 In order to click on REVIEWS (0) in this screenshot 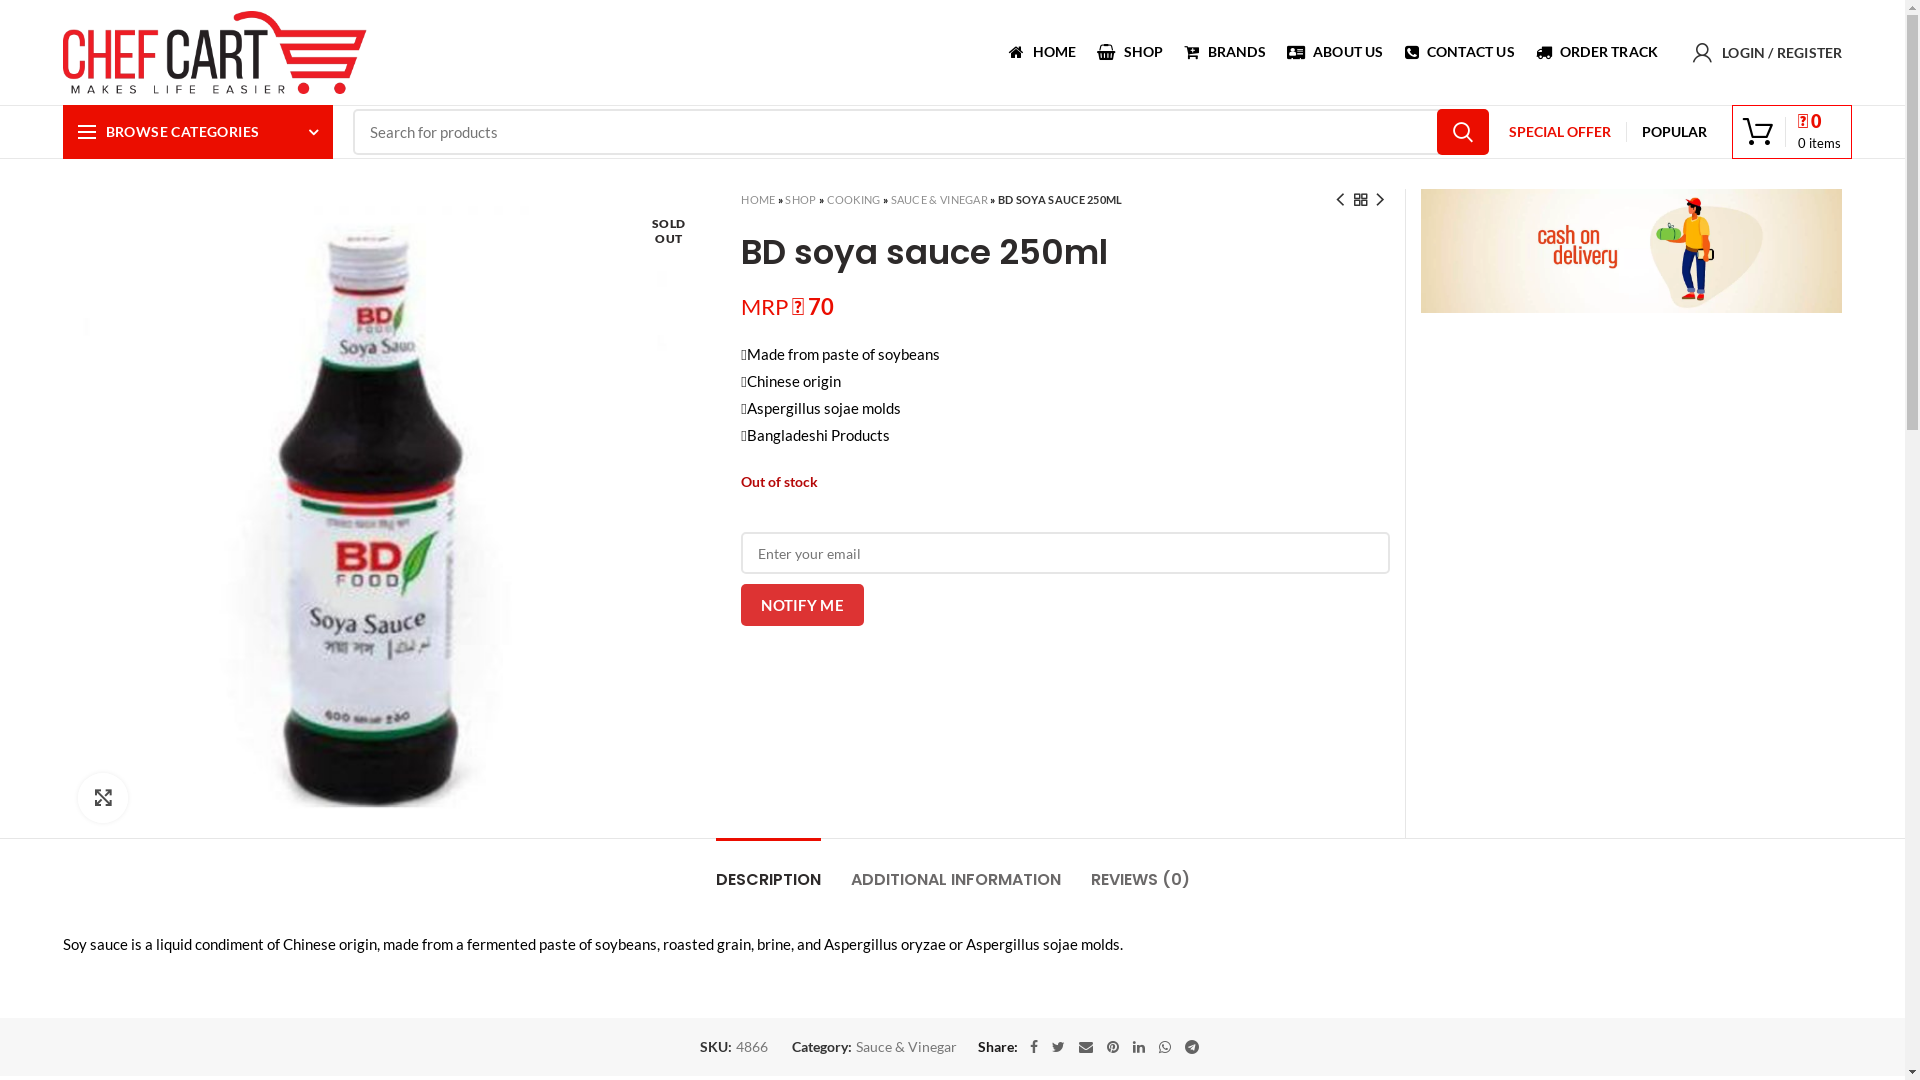, I will do `click(1140, 870)`.